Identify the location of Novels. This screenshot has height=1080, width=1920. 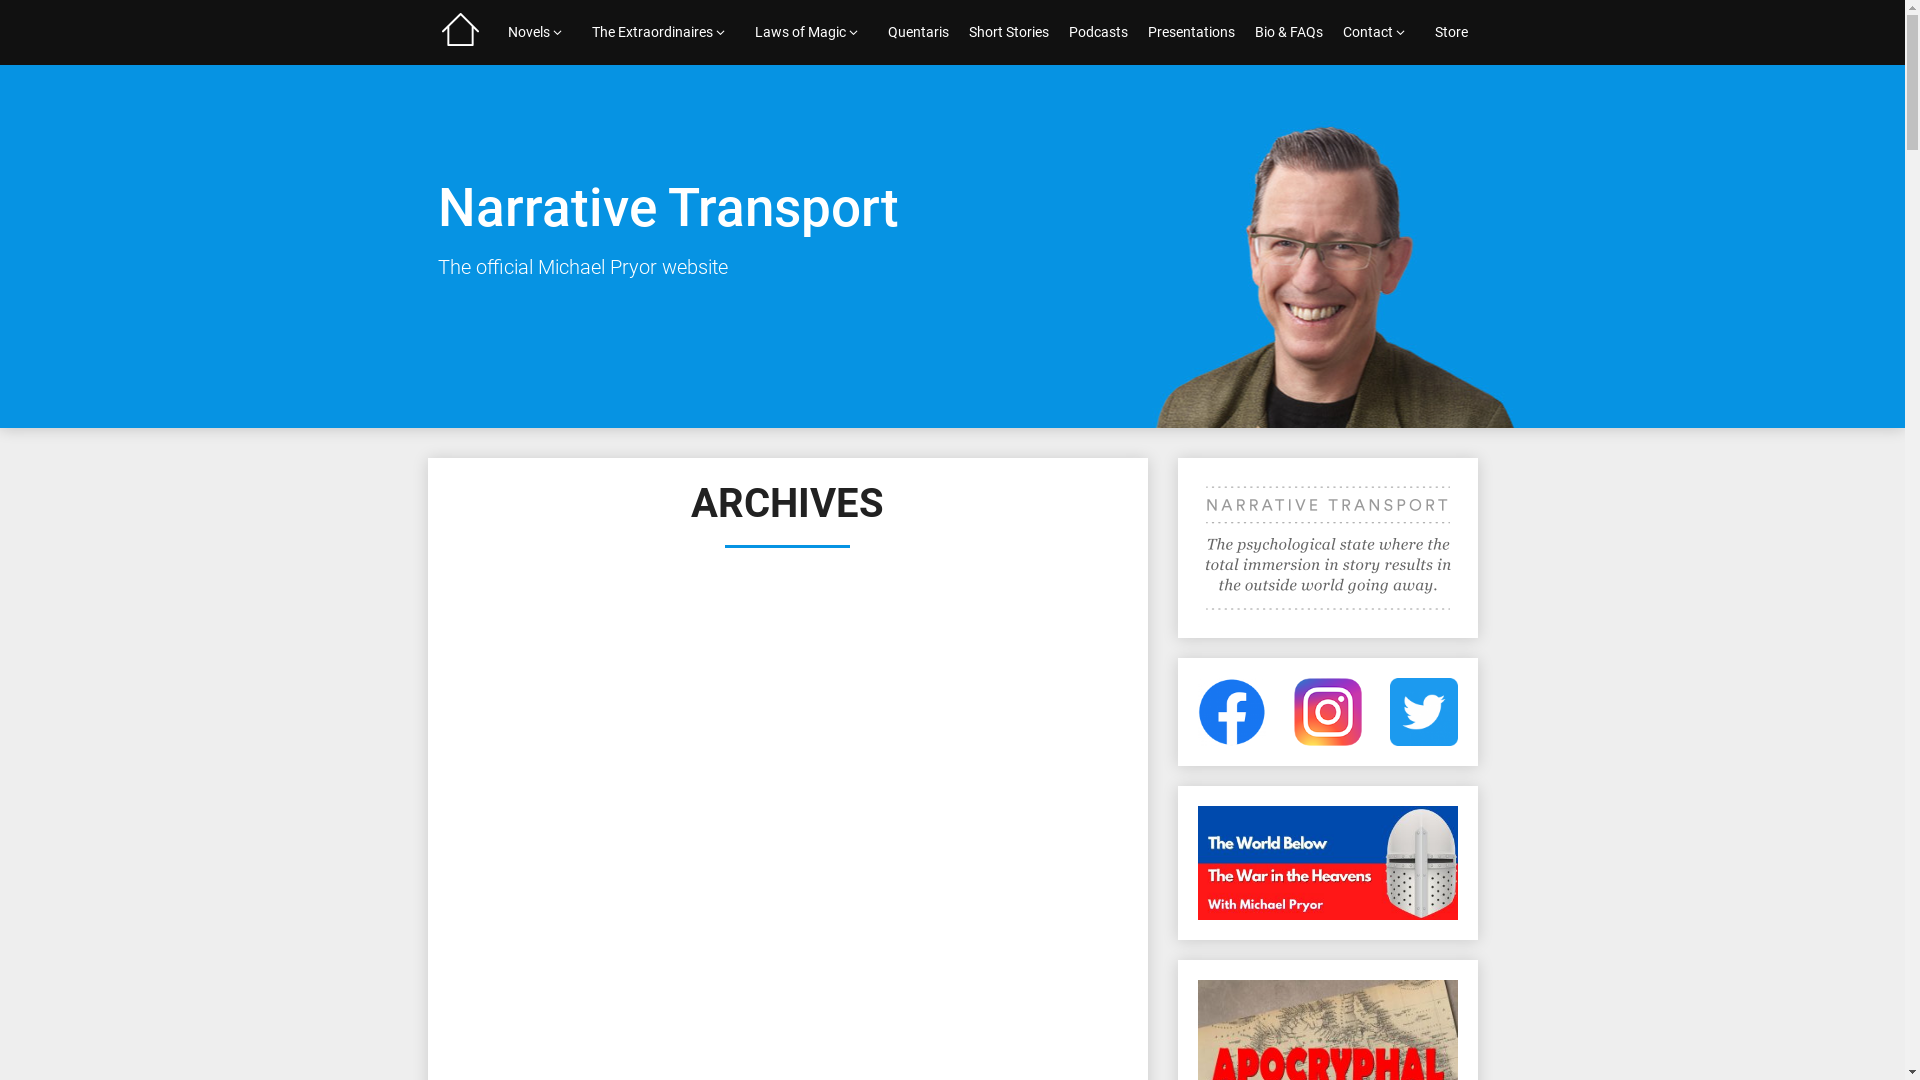
(545, 32).